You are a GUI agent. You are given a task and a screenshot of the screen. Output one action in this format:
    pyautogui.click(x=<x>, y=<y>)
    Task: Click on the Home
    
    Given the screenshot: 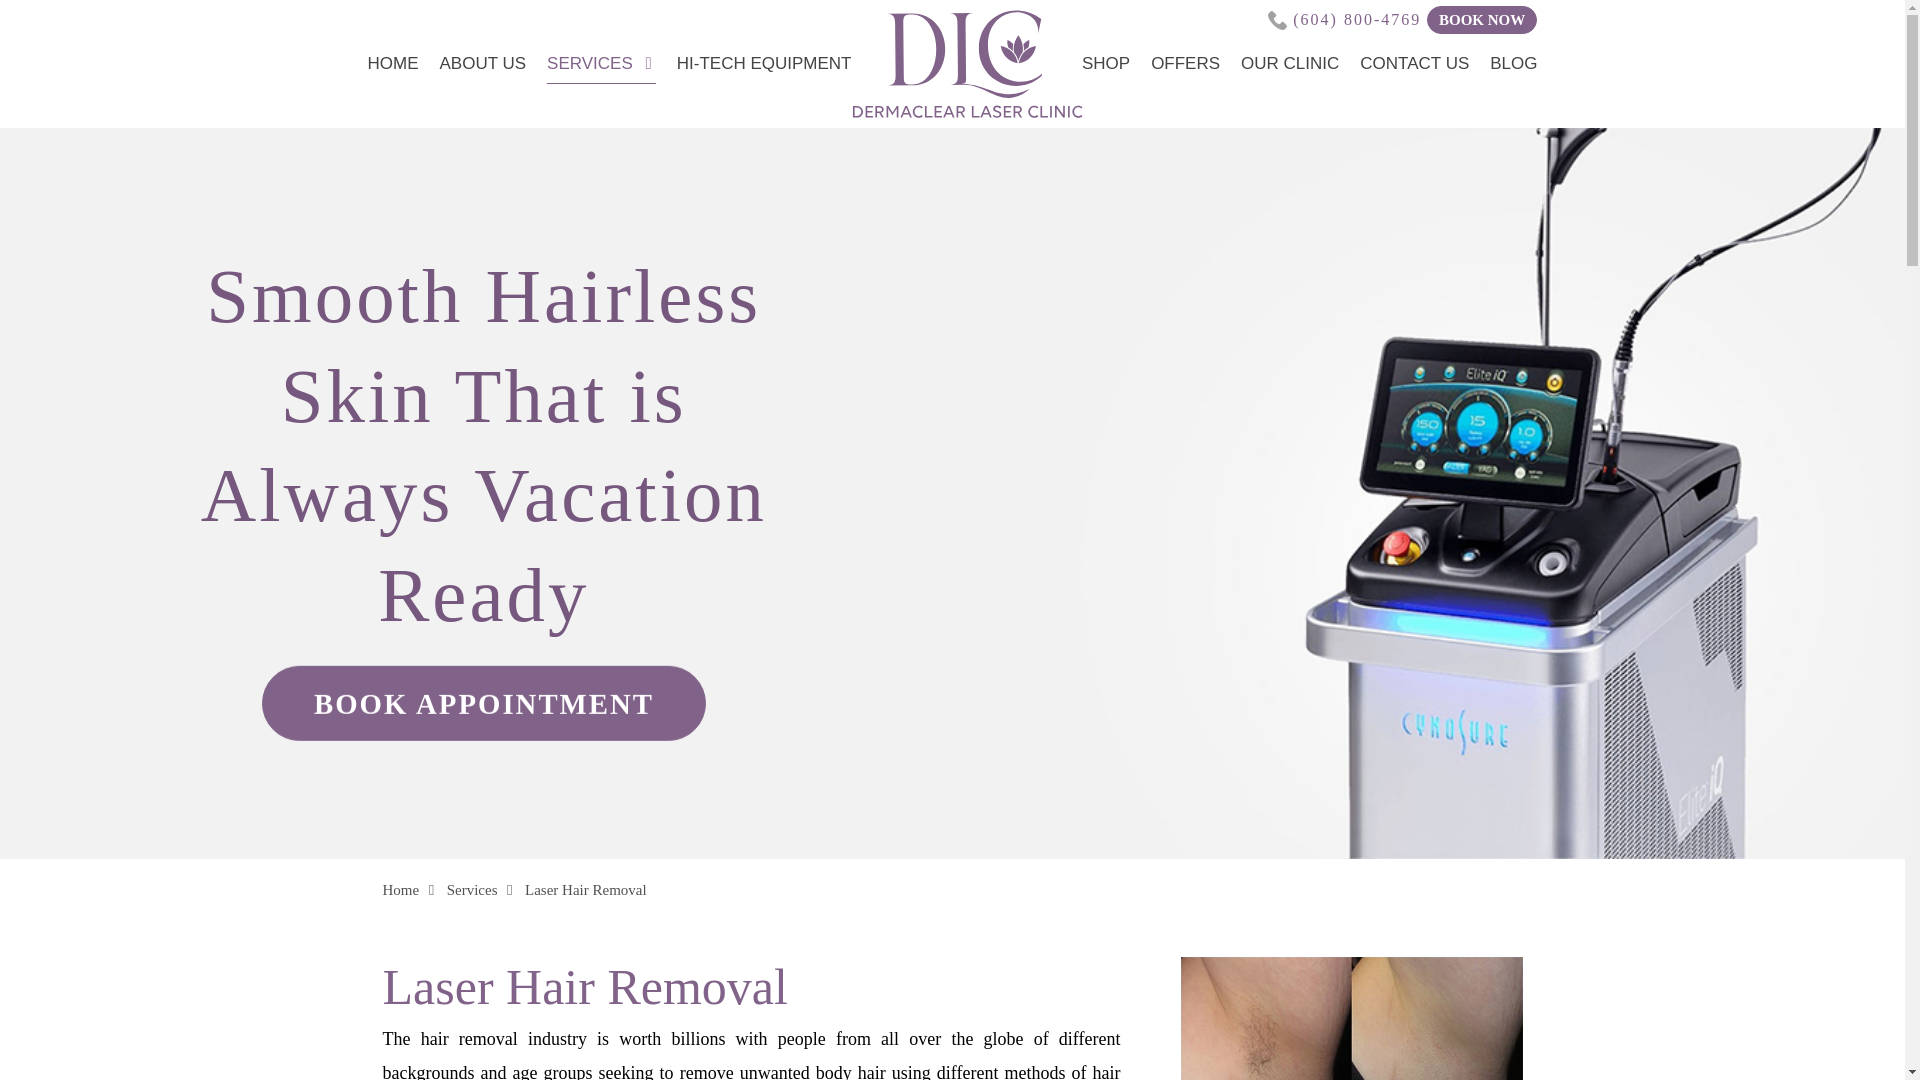 What is the action you would take?
    pyautogui.click(x=400, y=890)
    